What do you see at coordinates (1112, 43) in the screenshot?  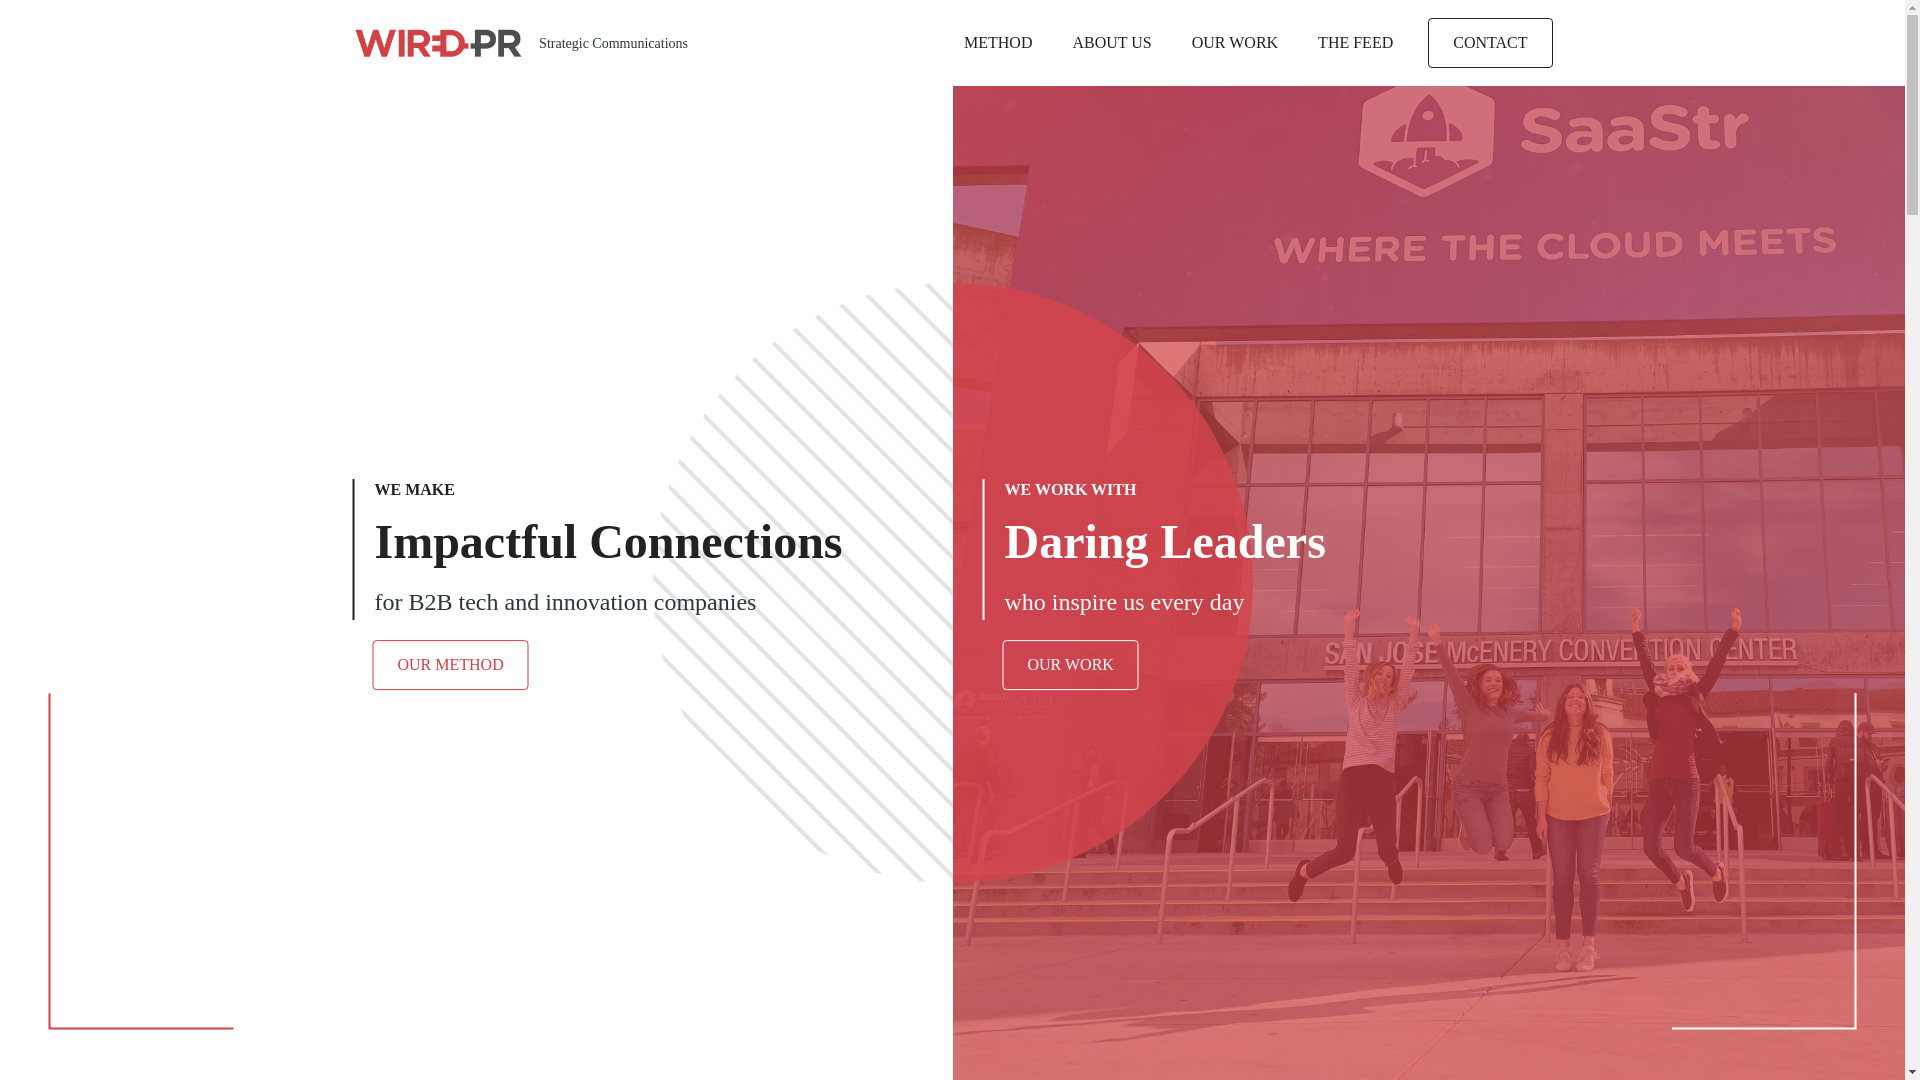 I see `OUR WORK` at bounding box center [1112, 43].